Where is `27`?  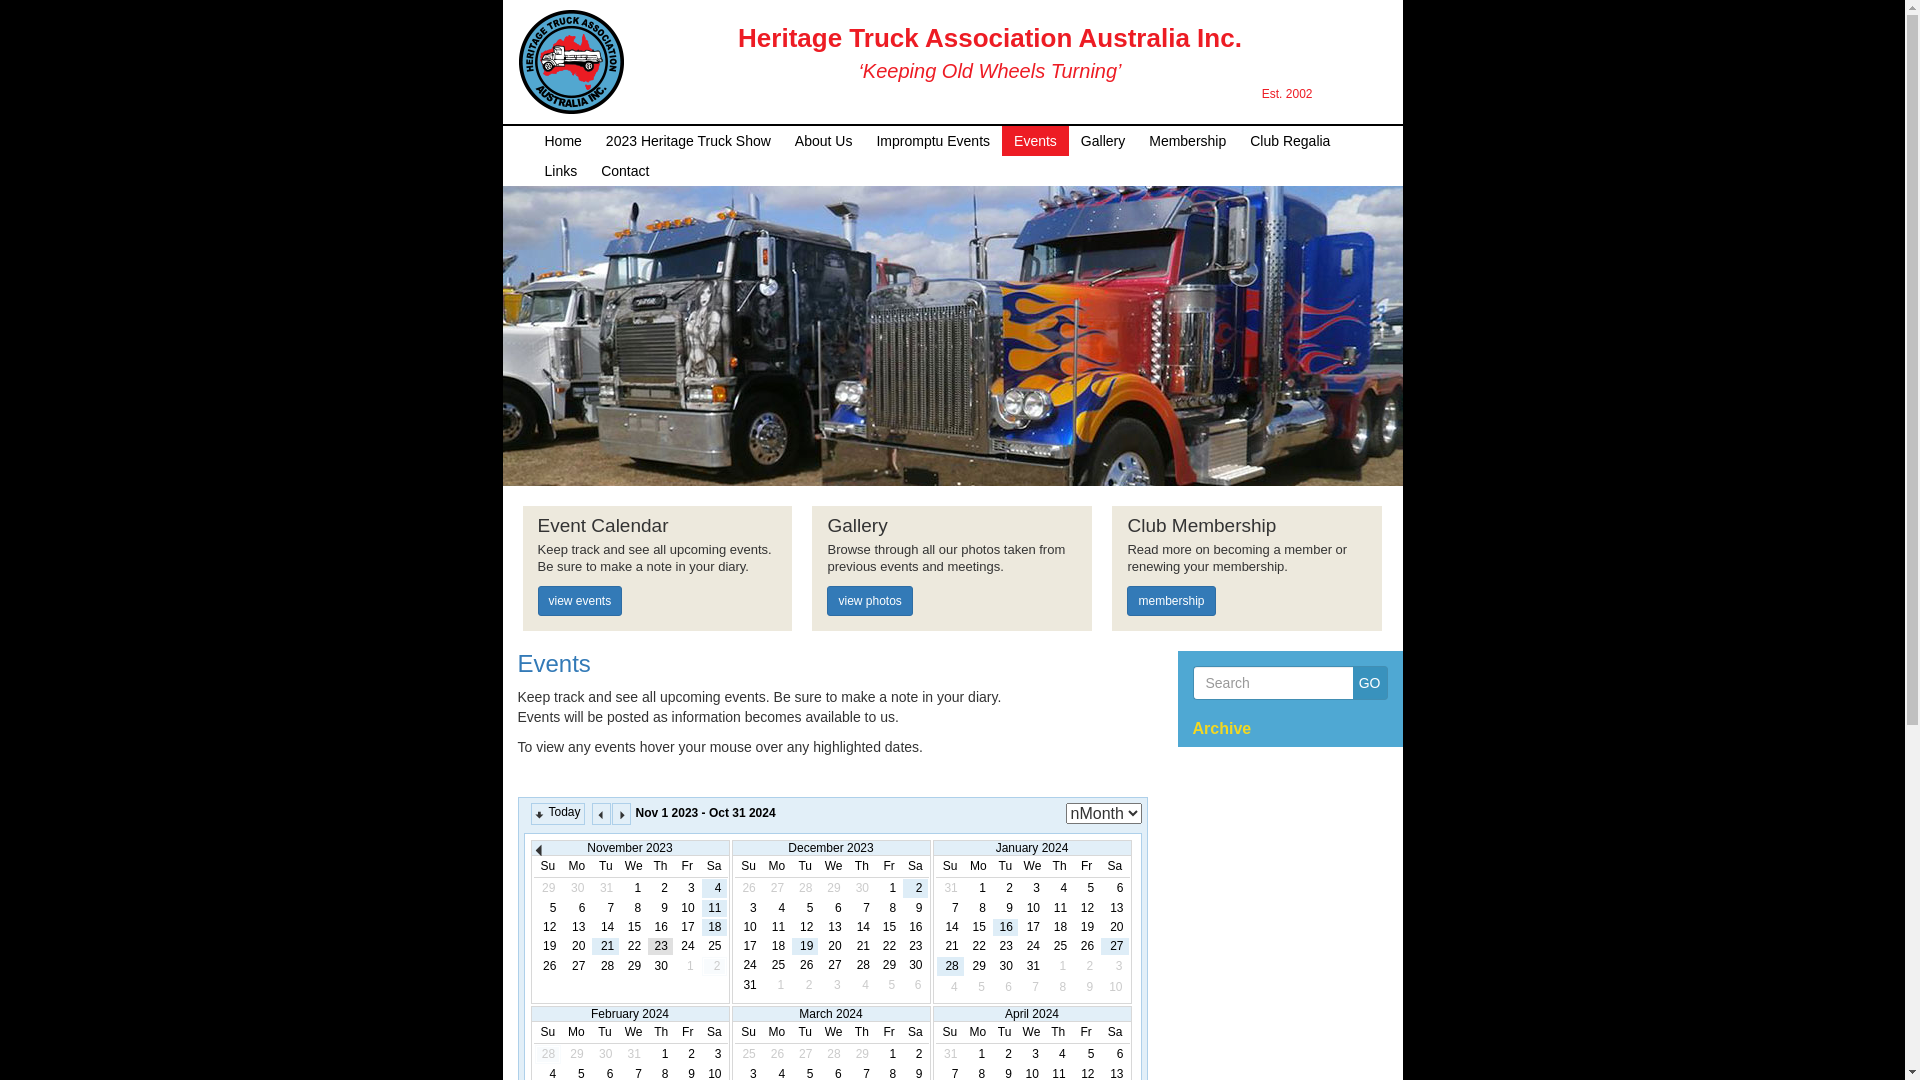
27 is located at coordinates (576, 966).